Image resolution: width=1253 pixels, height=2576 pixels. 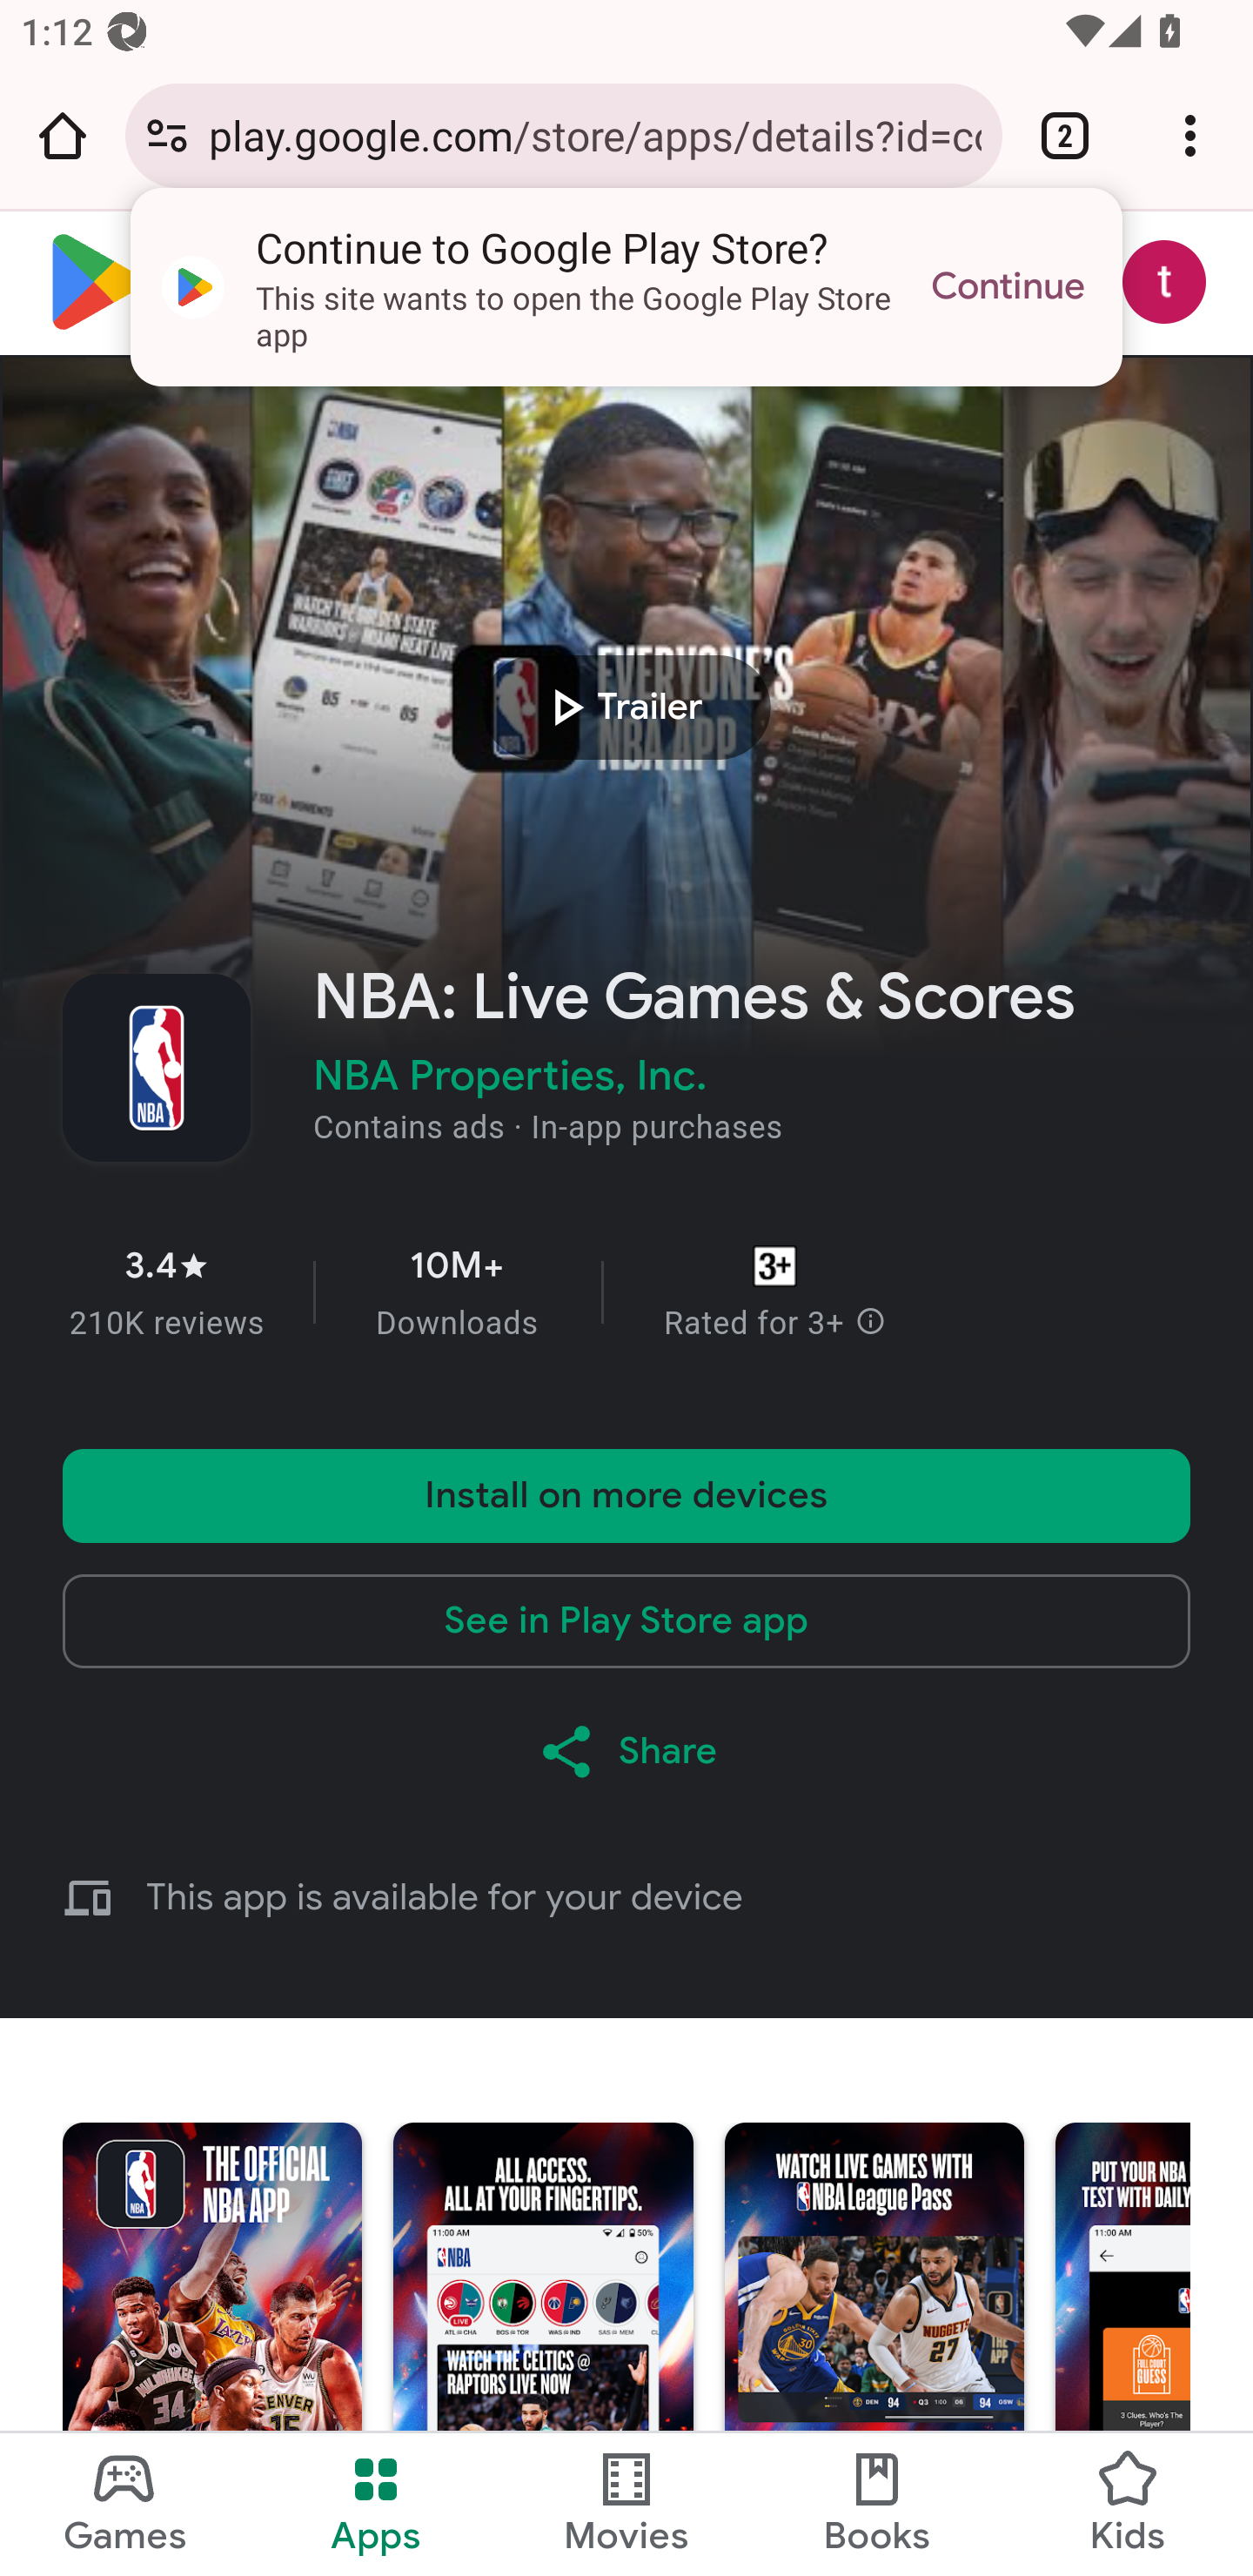 What do you see at coordinates (376, 2505) in the screenshot?
I see `Apps` at bounding box center [376, 2505].